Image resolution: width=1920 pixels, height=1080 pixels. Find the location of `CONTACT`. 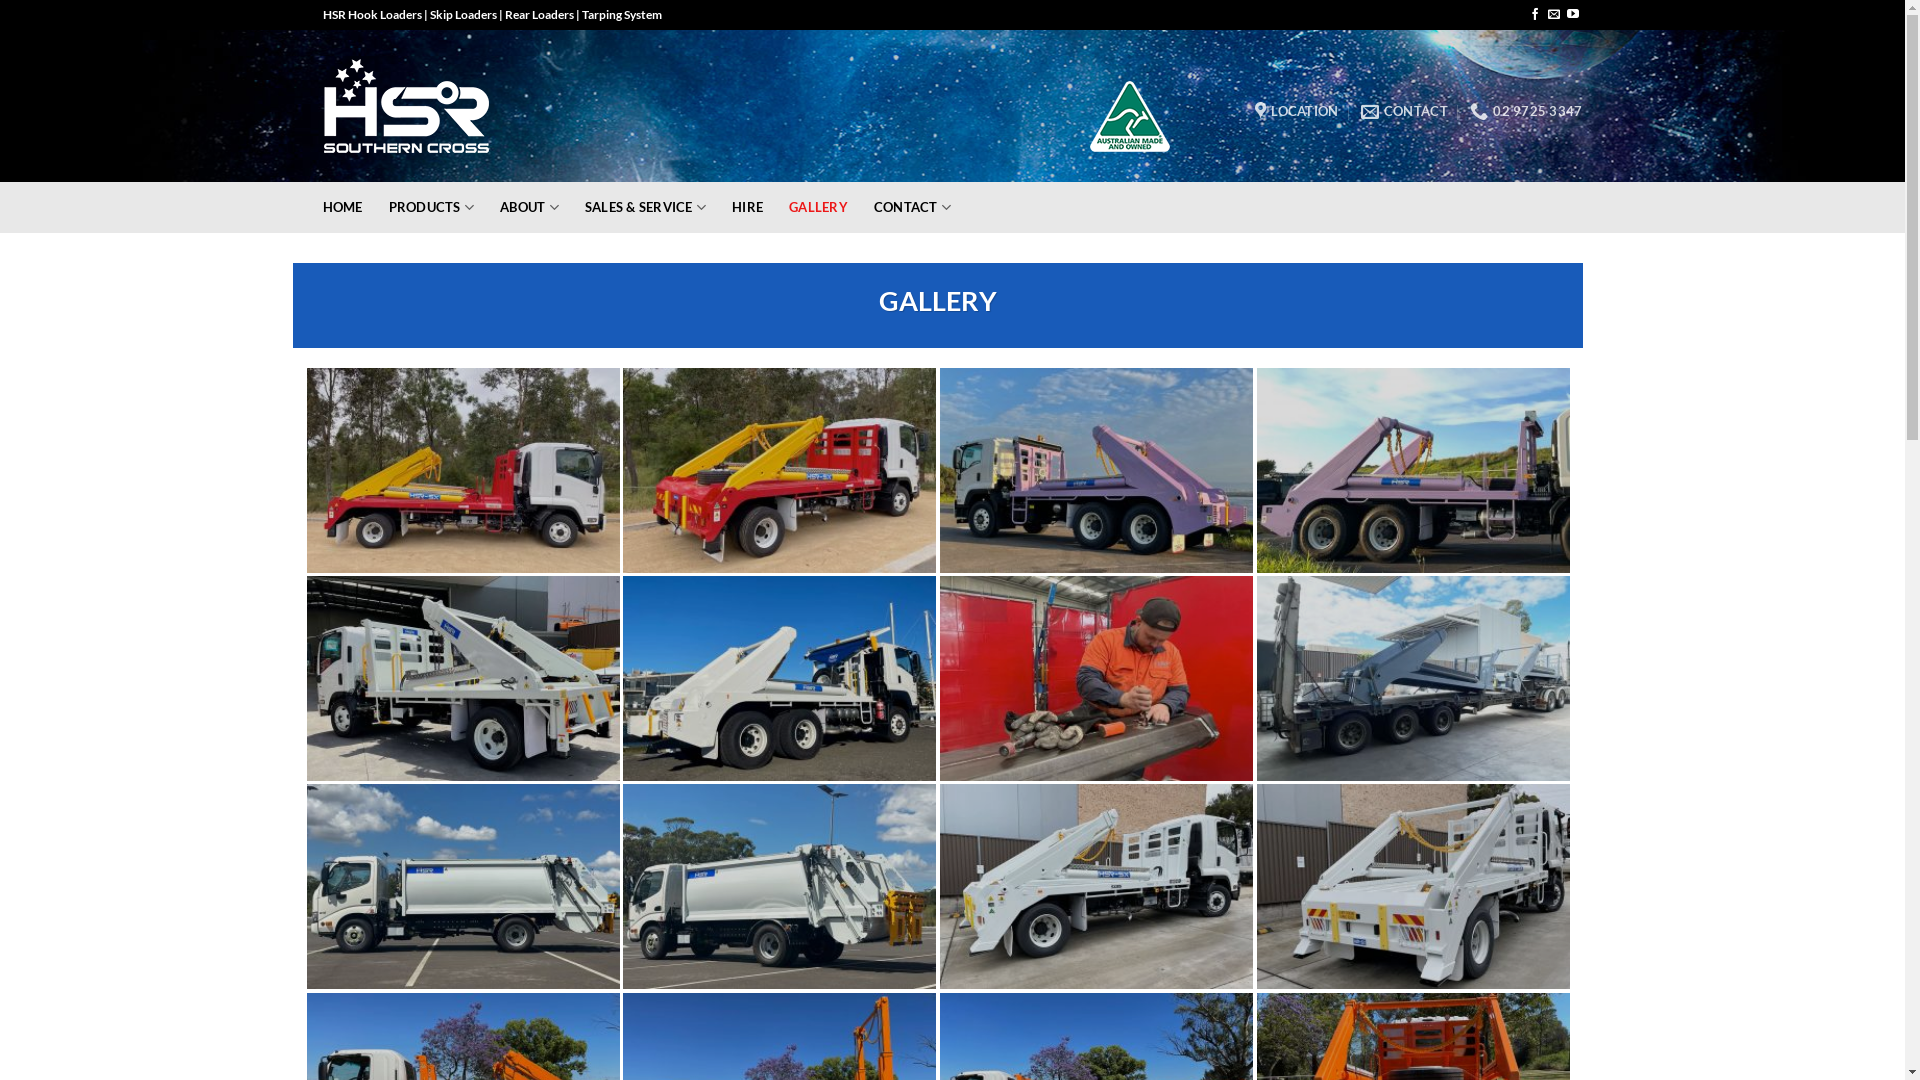

CONTACT is located at coordinates (1404, 112).